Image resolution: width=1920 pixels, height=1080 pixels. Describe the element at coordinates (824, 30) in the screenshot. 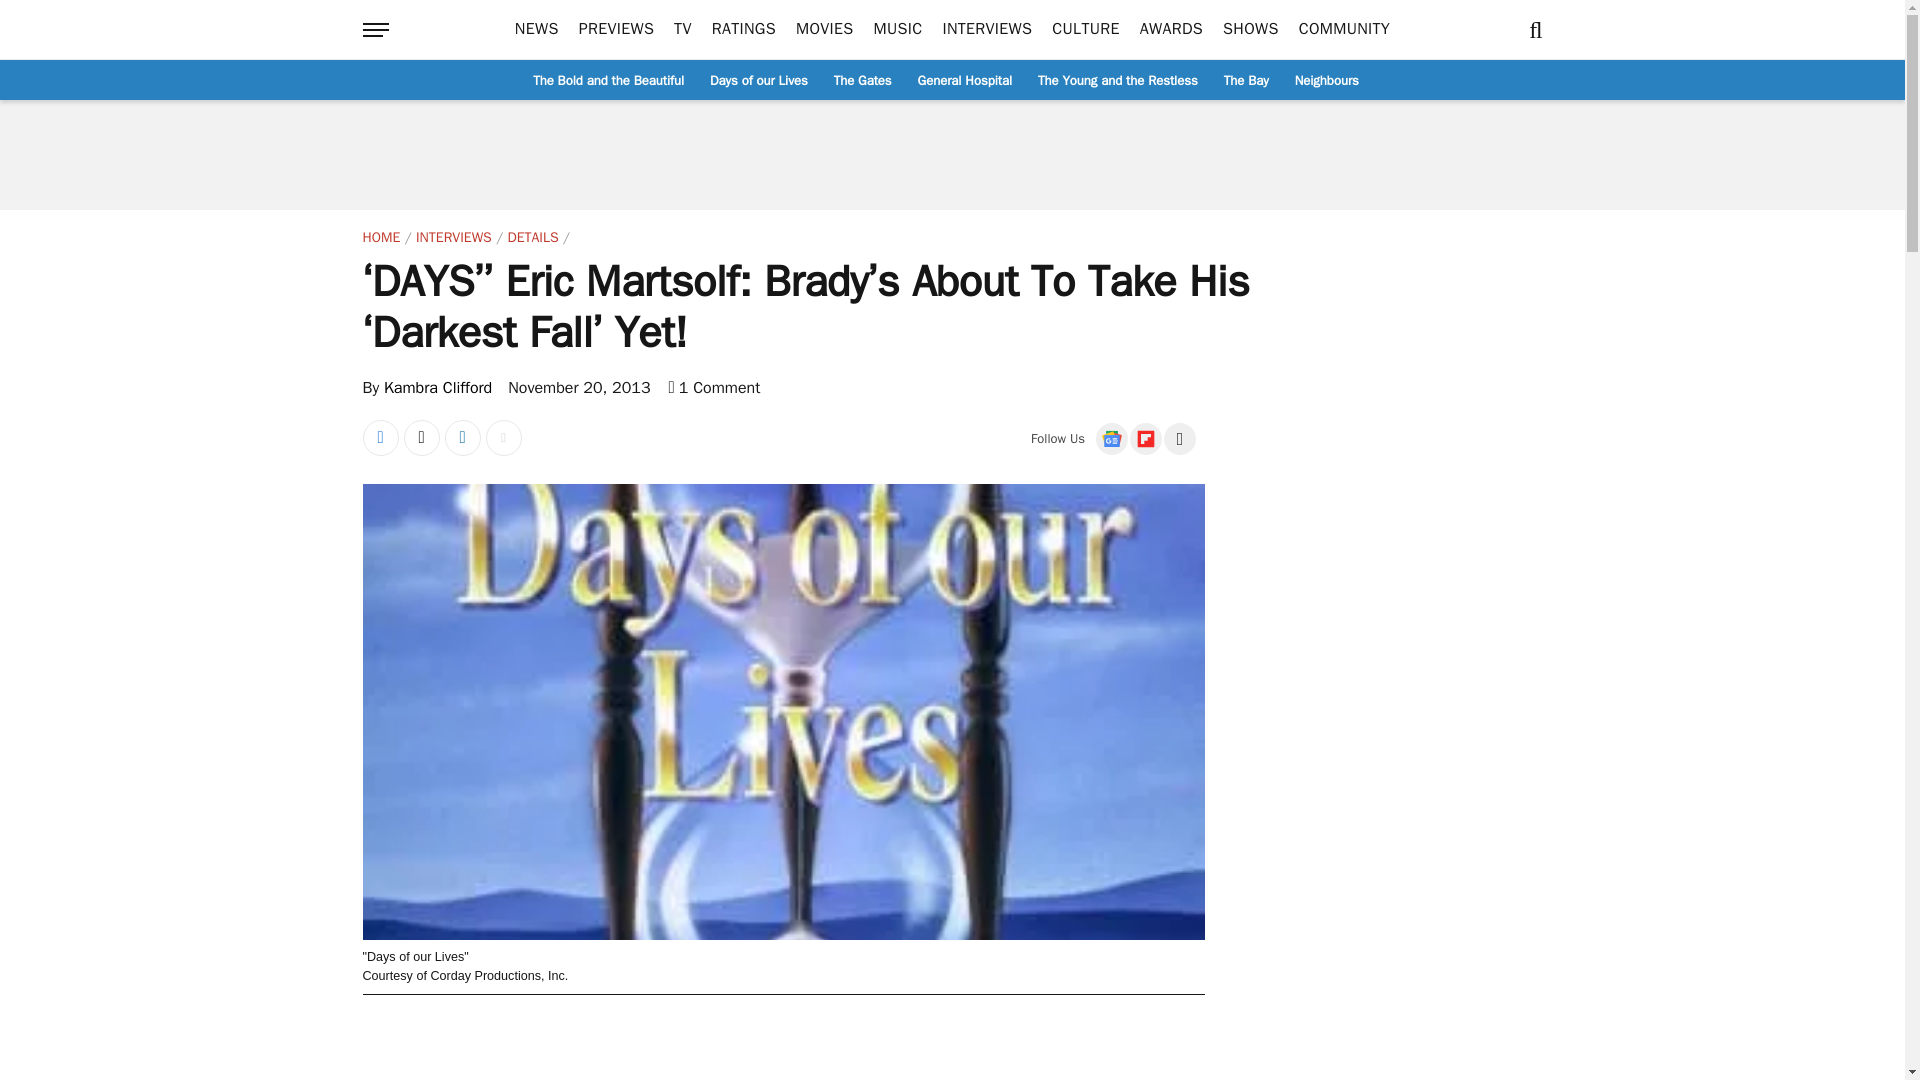

I see `MOVIES` at that location.